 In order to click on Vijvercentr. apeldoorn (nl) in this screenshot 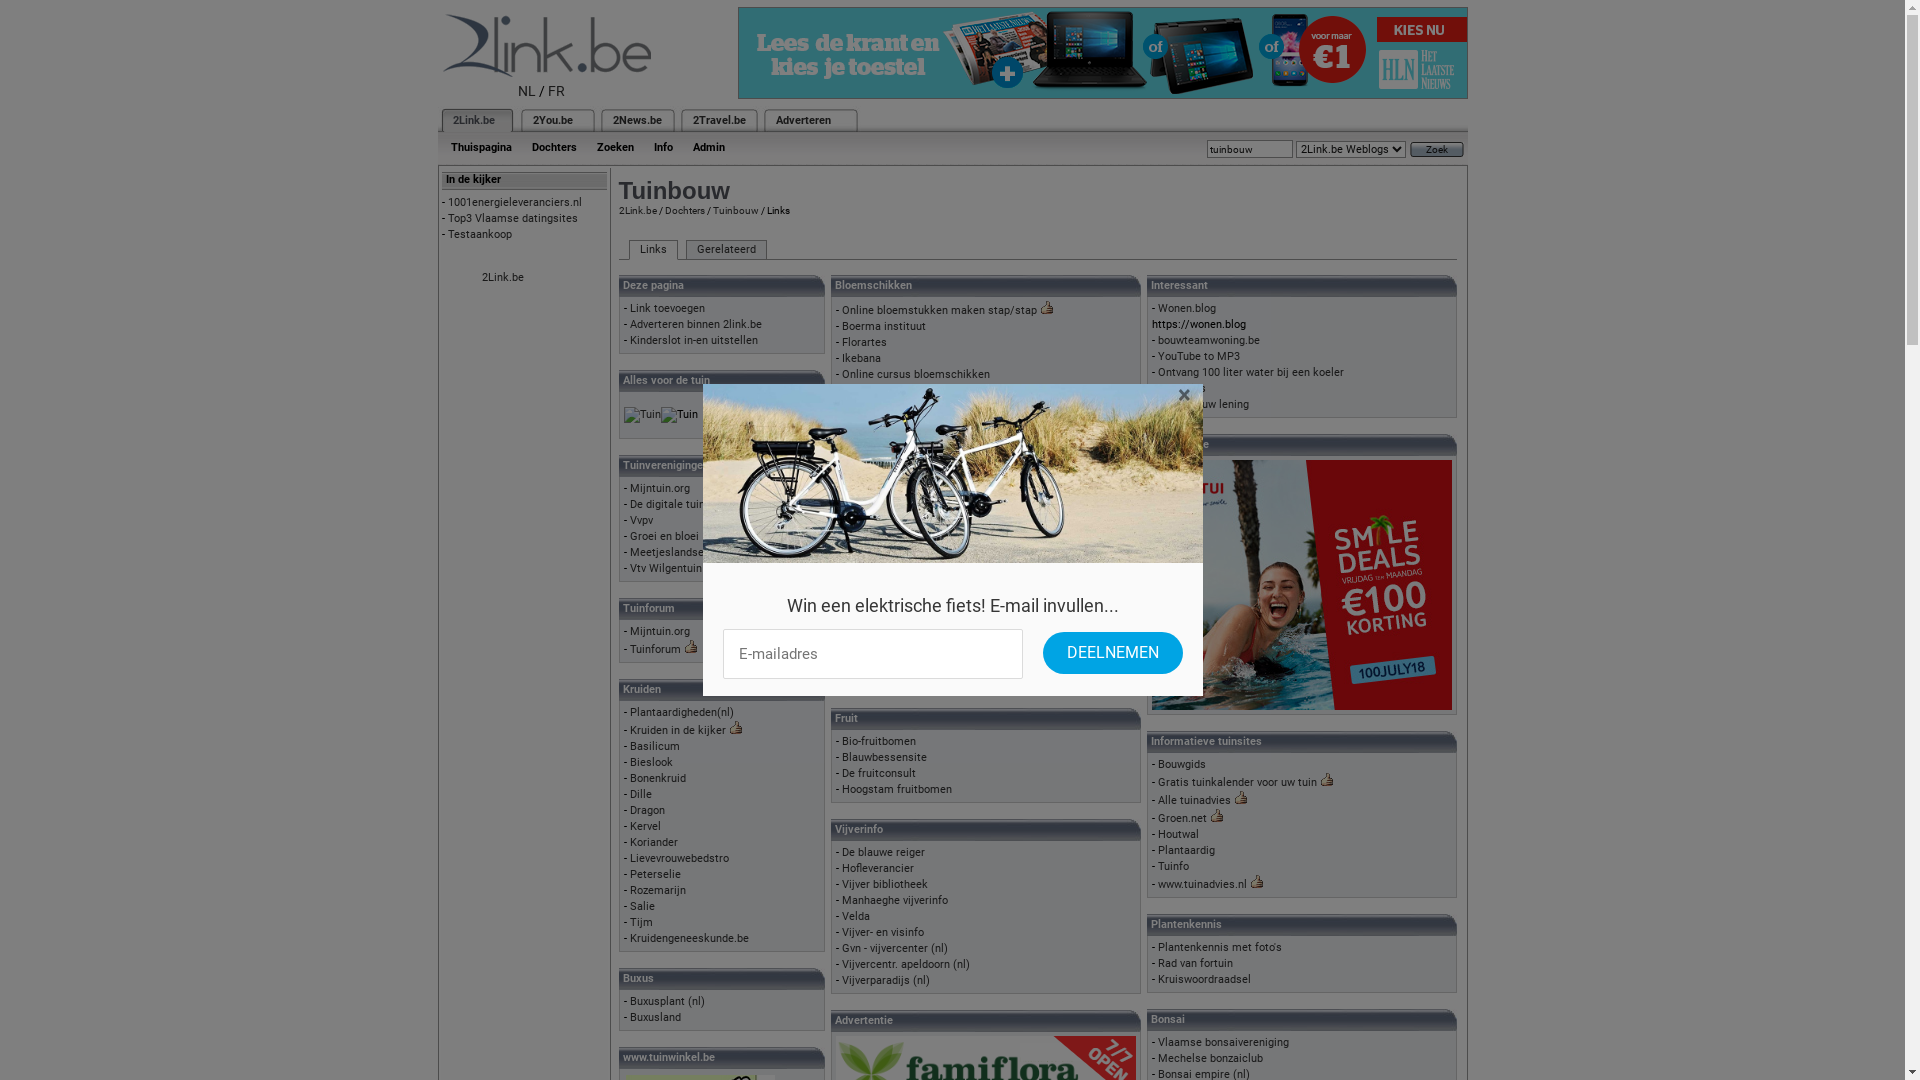, I will do `click(906, 964)`.